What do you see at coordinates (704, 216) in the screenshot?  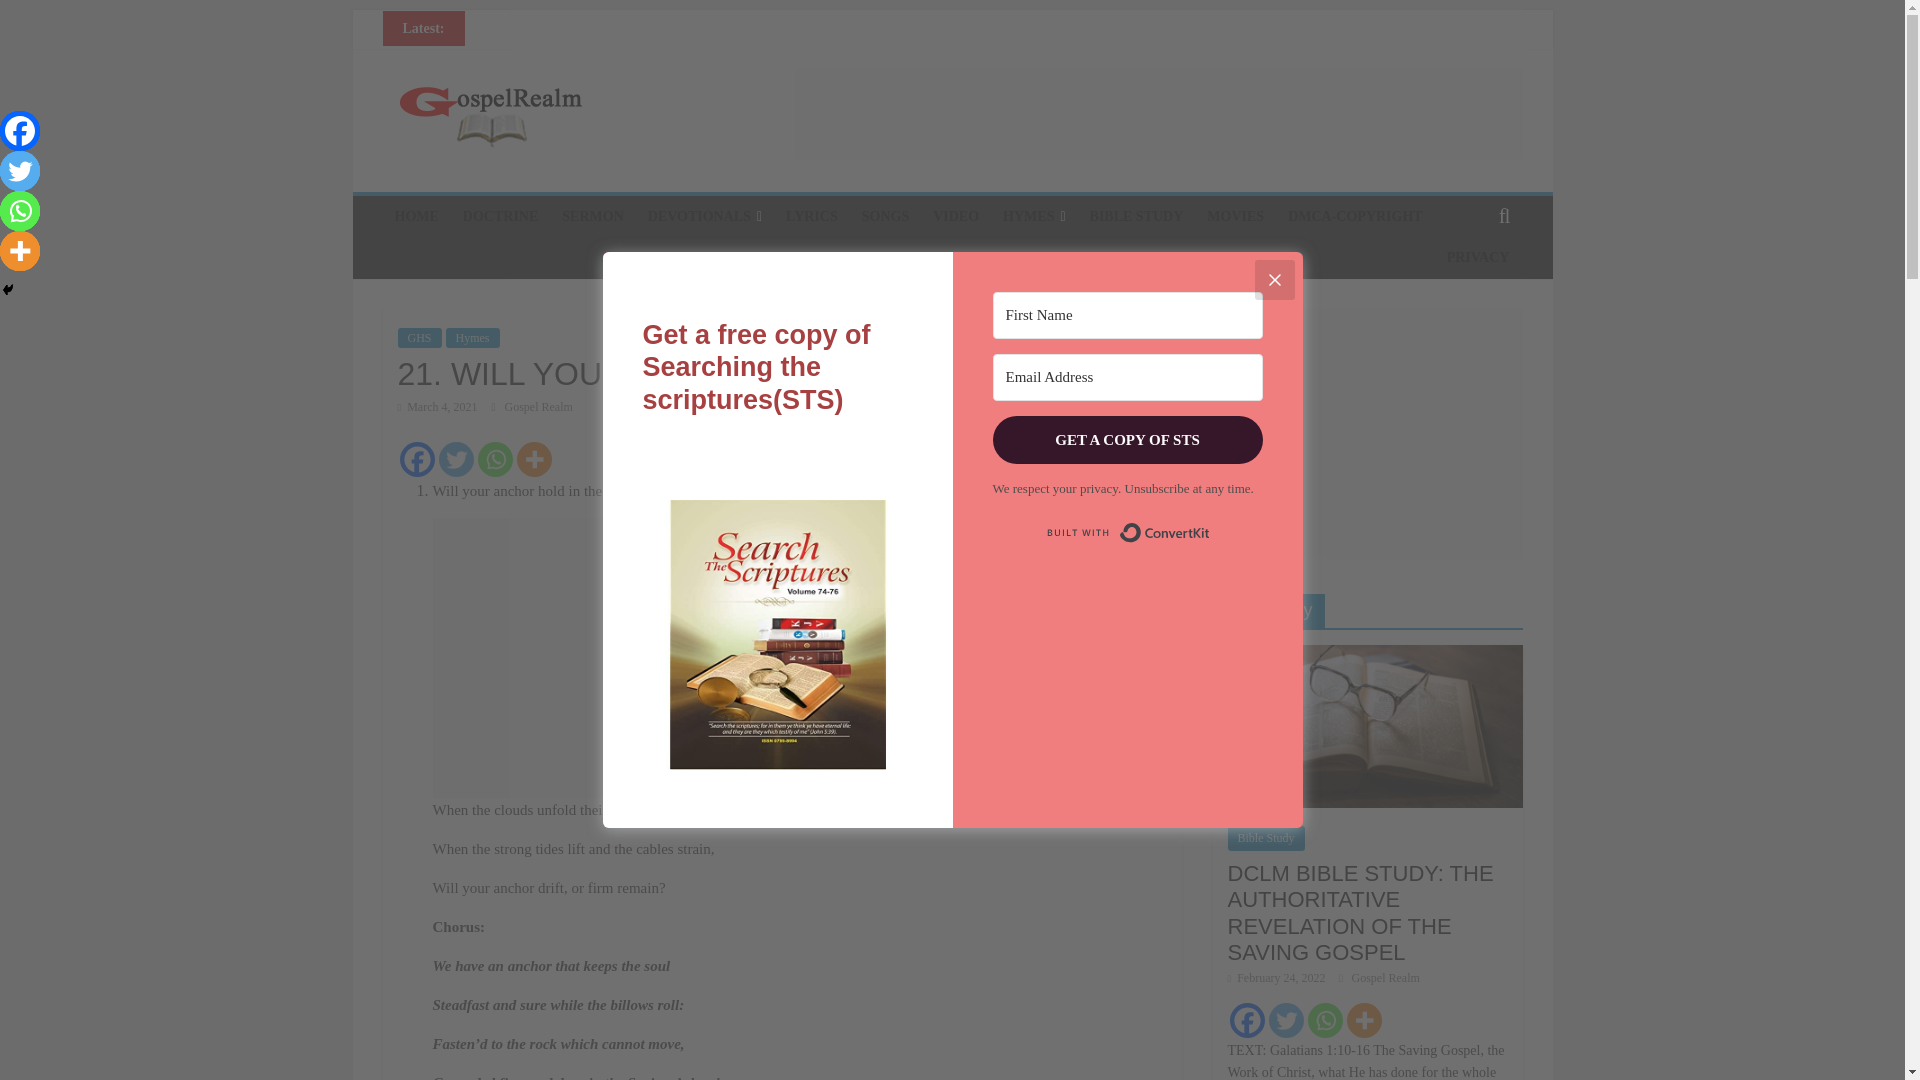 I see `DEVOTIONALS` at bounding box center [704, 216].